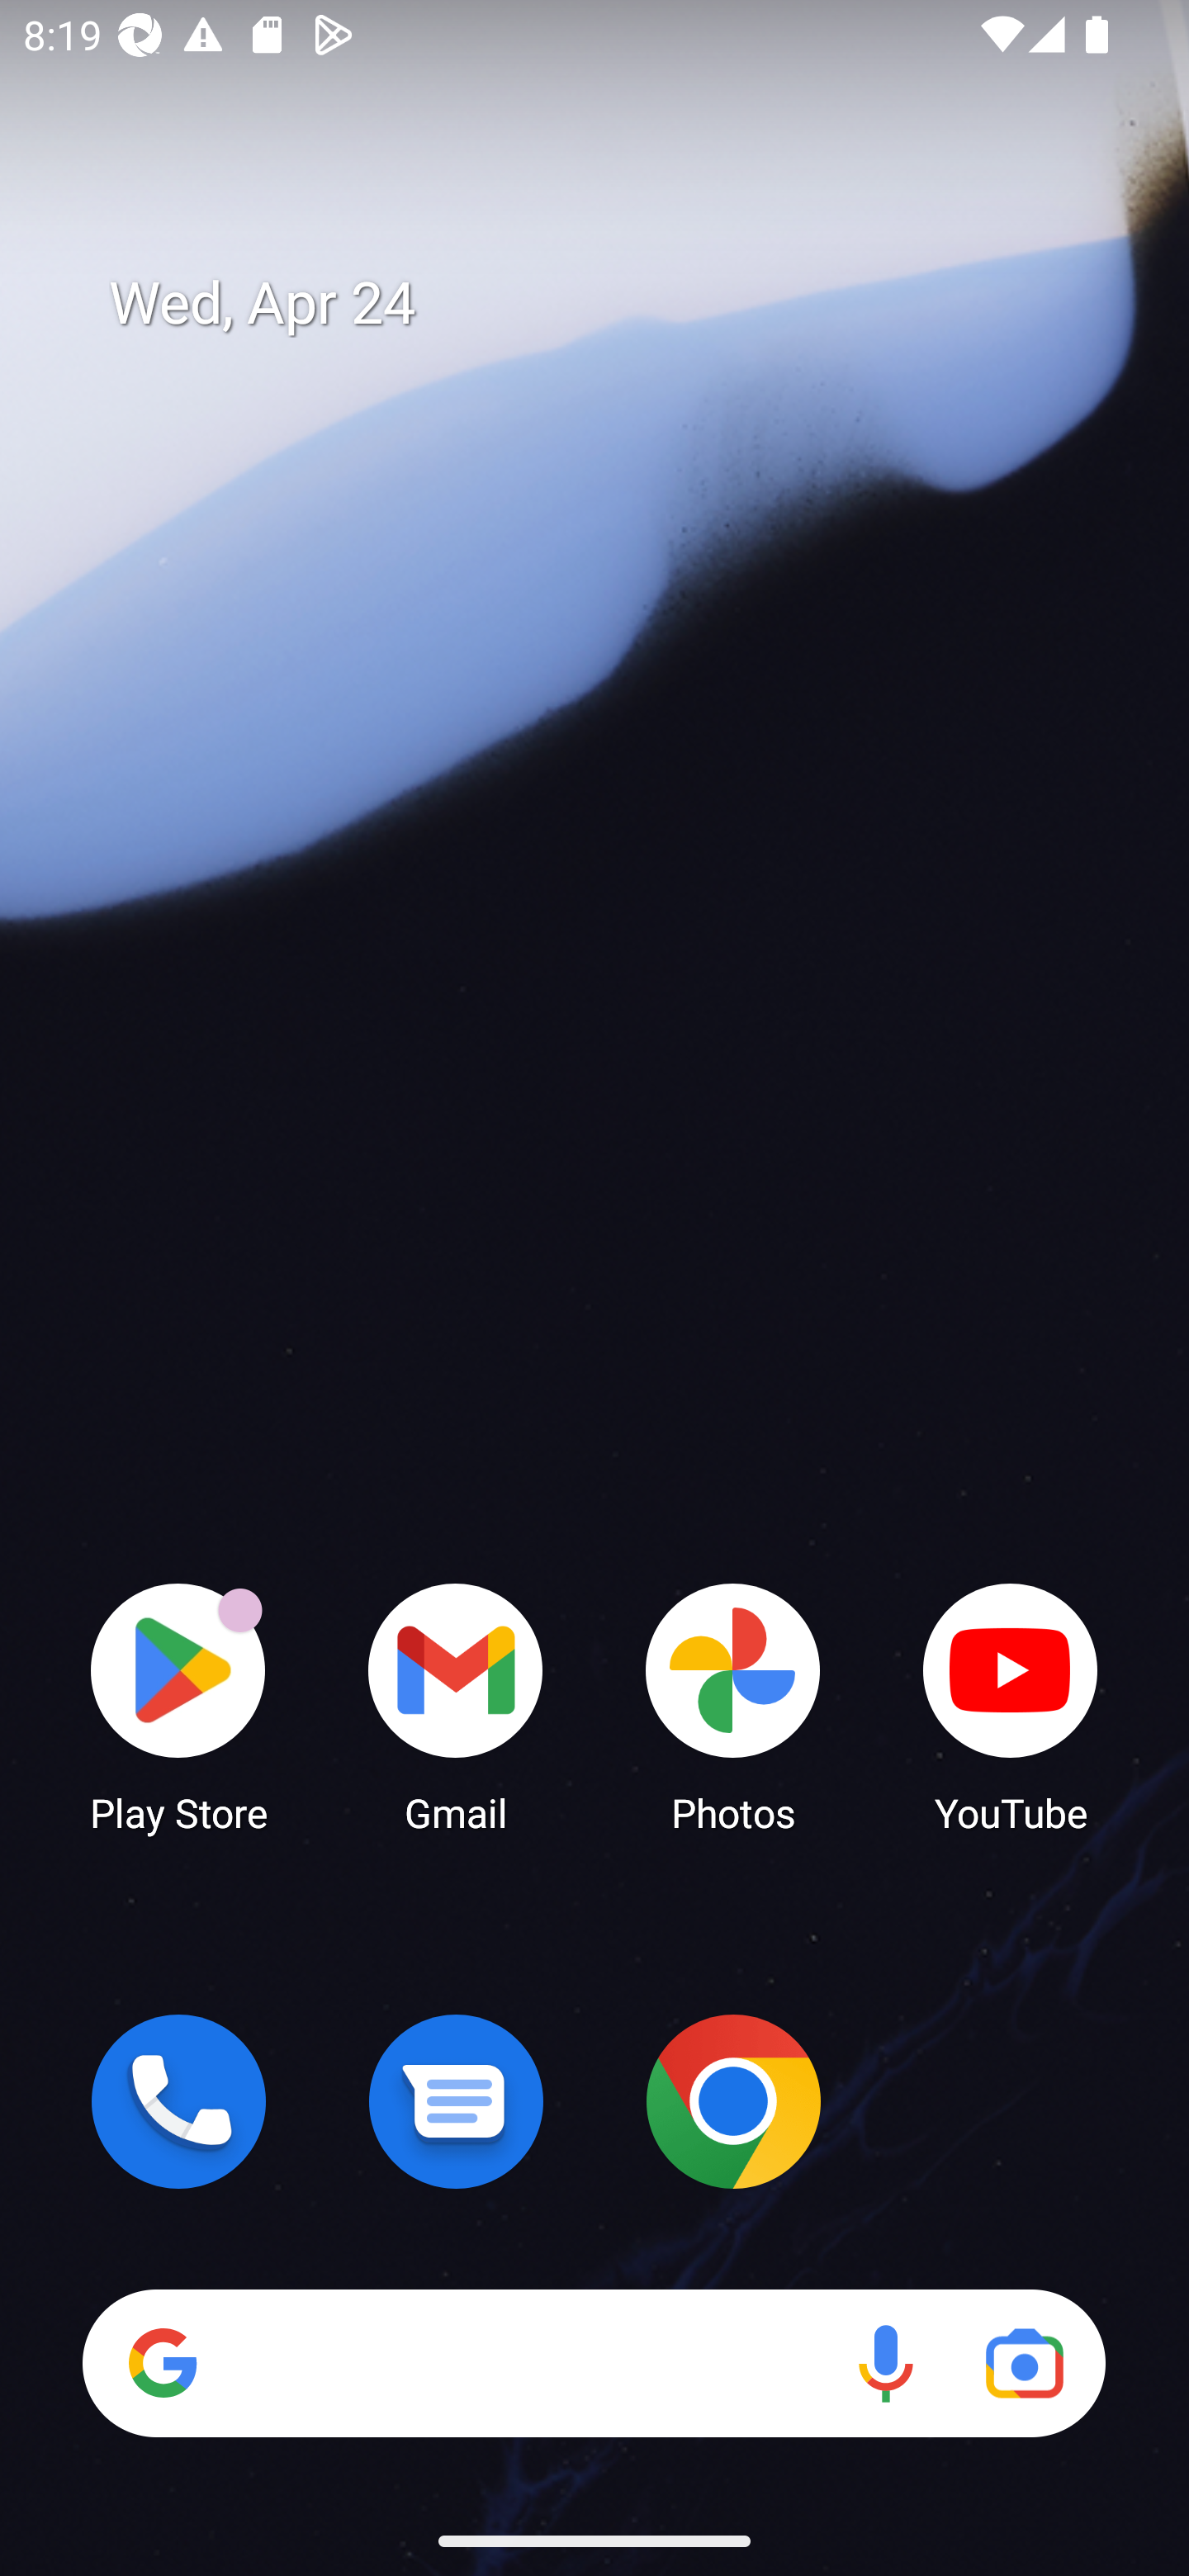 Image resolution: width=1189 pixels, height=2576 pixels. Describe the element at coordinates (178, 2101) in the screenshot. I see `Phone` at that location.